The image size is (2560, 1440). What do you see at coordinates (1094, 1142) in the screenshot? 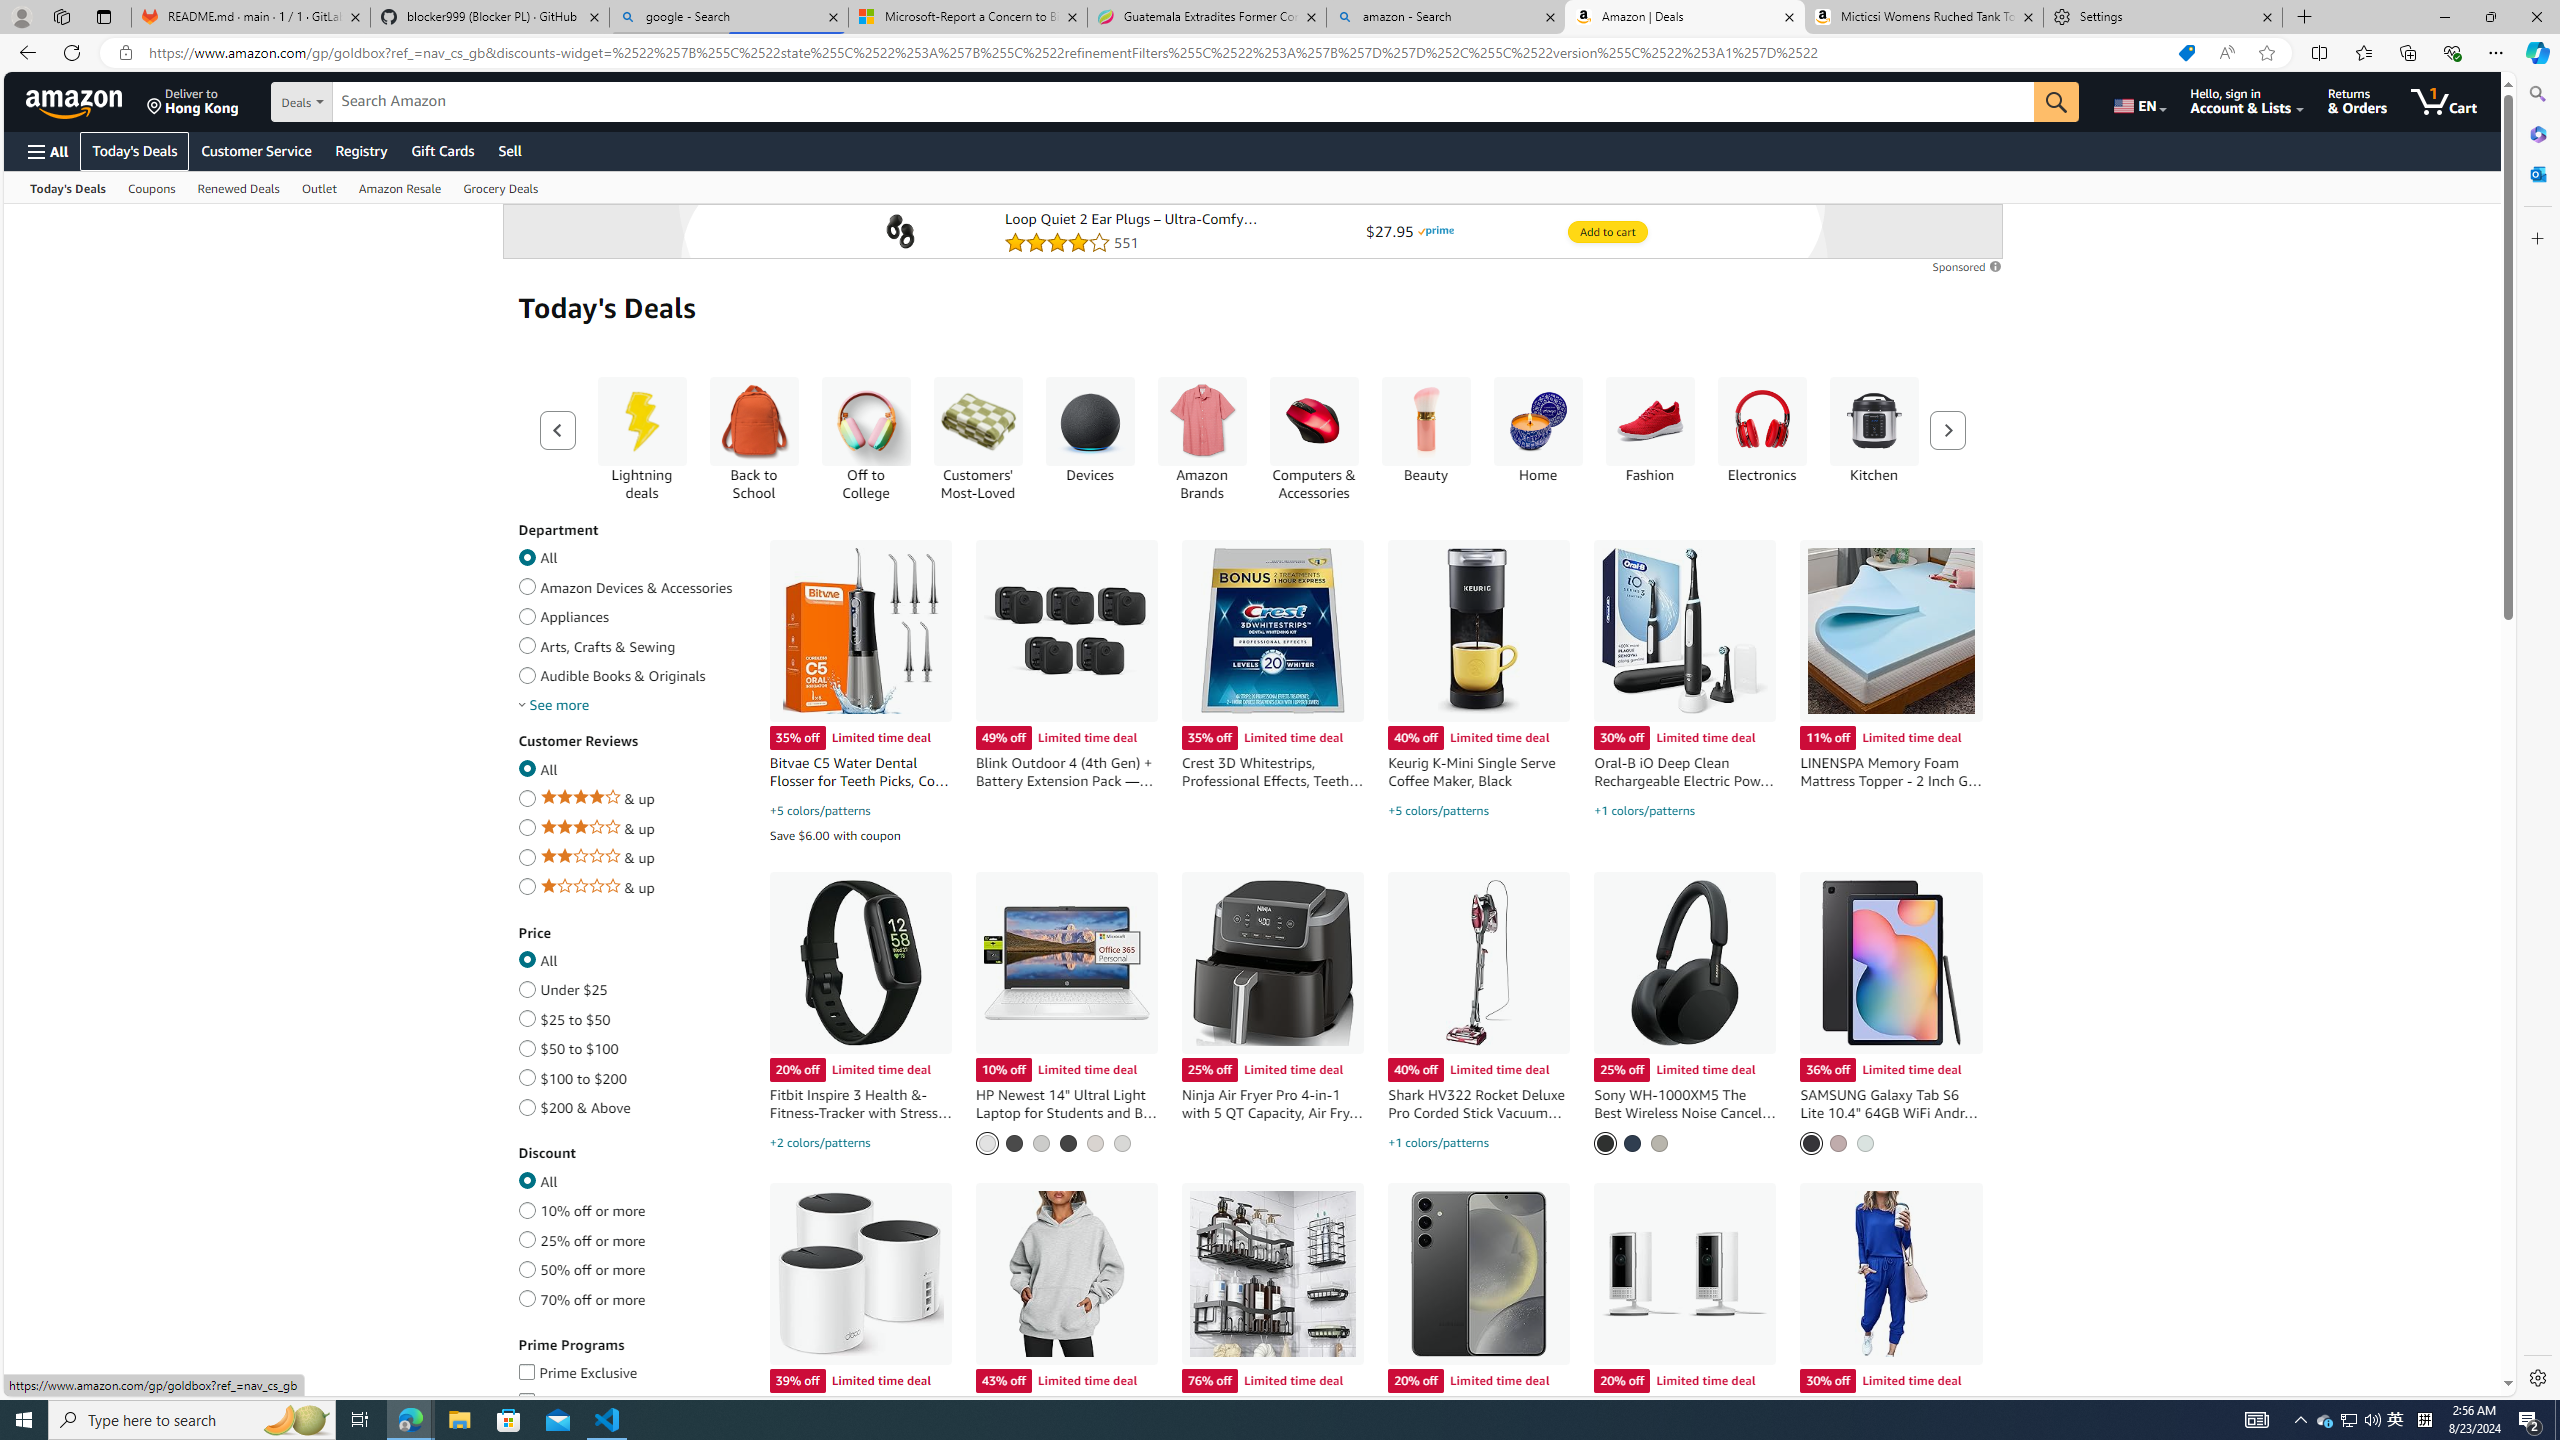
I see `Gold` at bounding box center [1094, 1142].